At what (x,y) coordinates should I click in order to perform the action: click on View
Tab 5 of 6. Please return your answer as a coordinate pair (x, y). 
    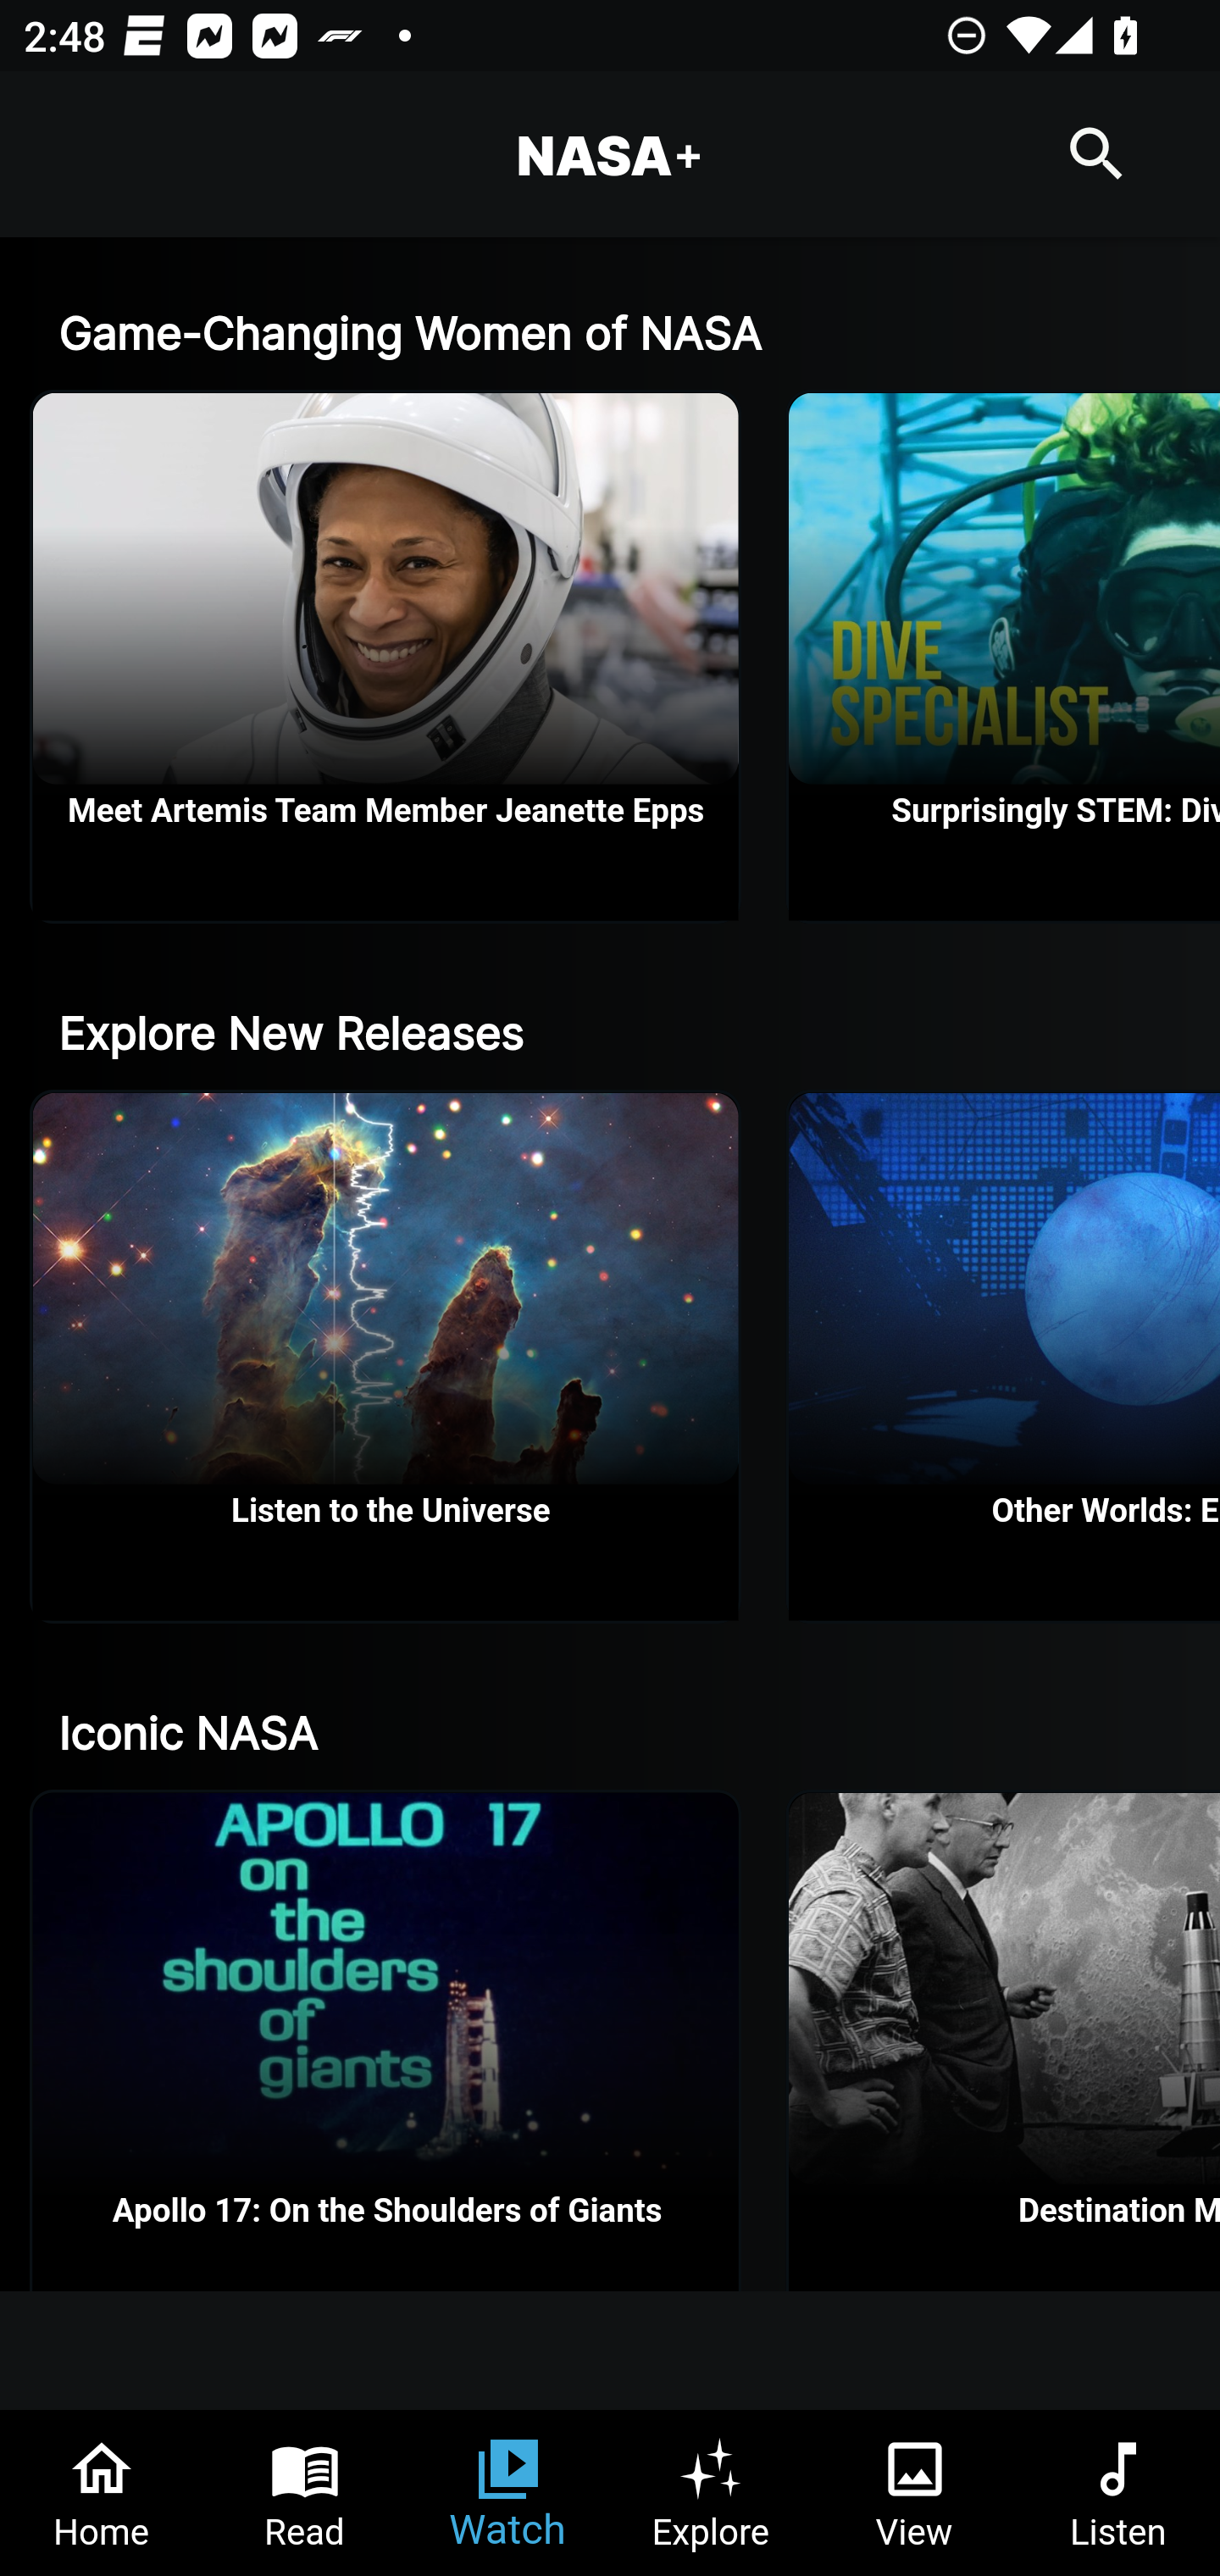
    Looking at the image, I should click on (915, 2493).